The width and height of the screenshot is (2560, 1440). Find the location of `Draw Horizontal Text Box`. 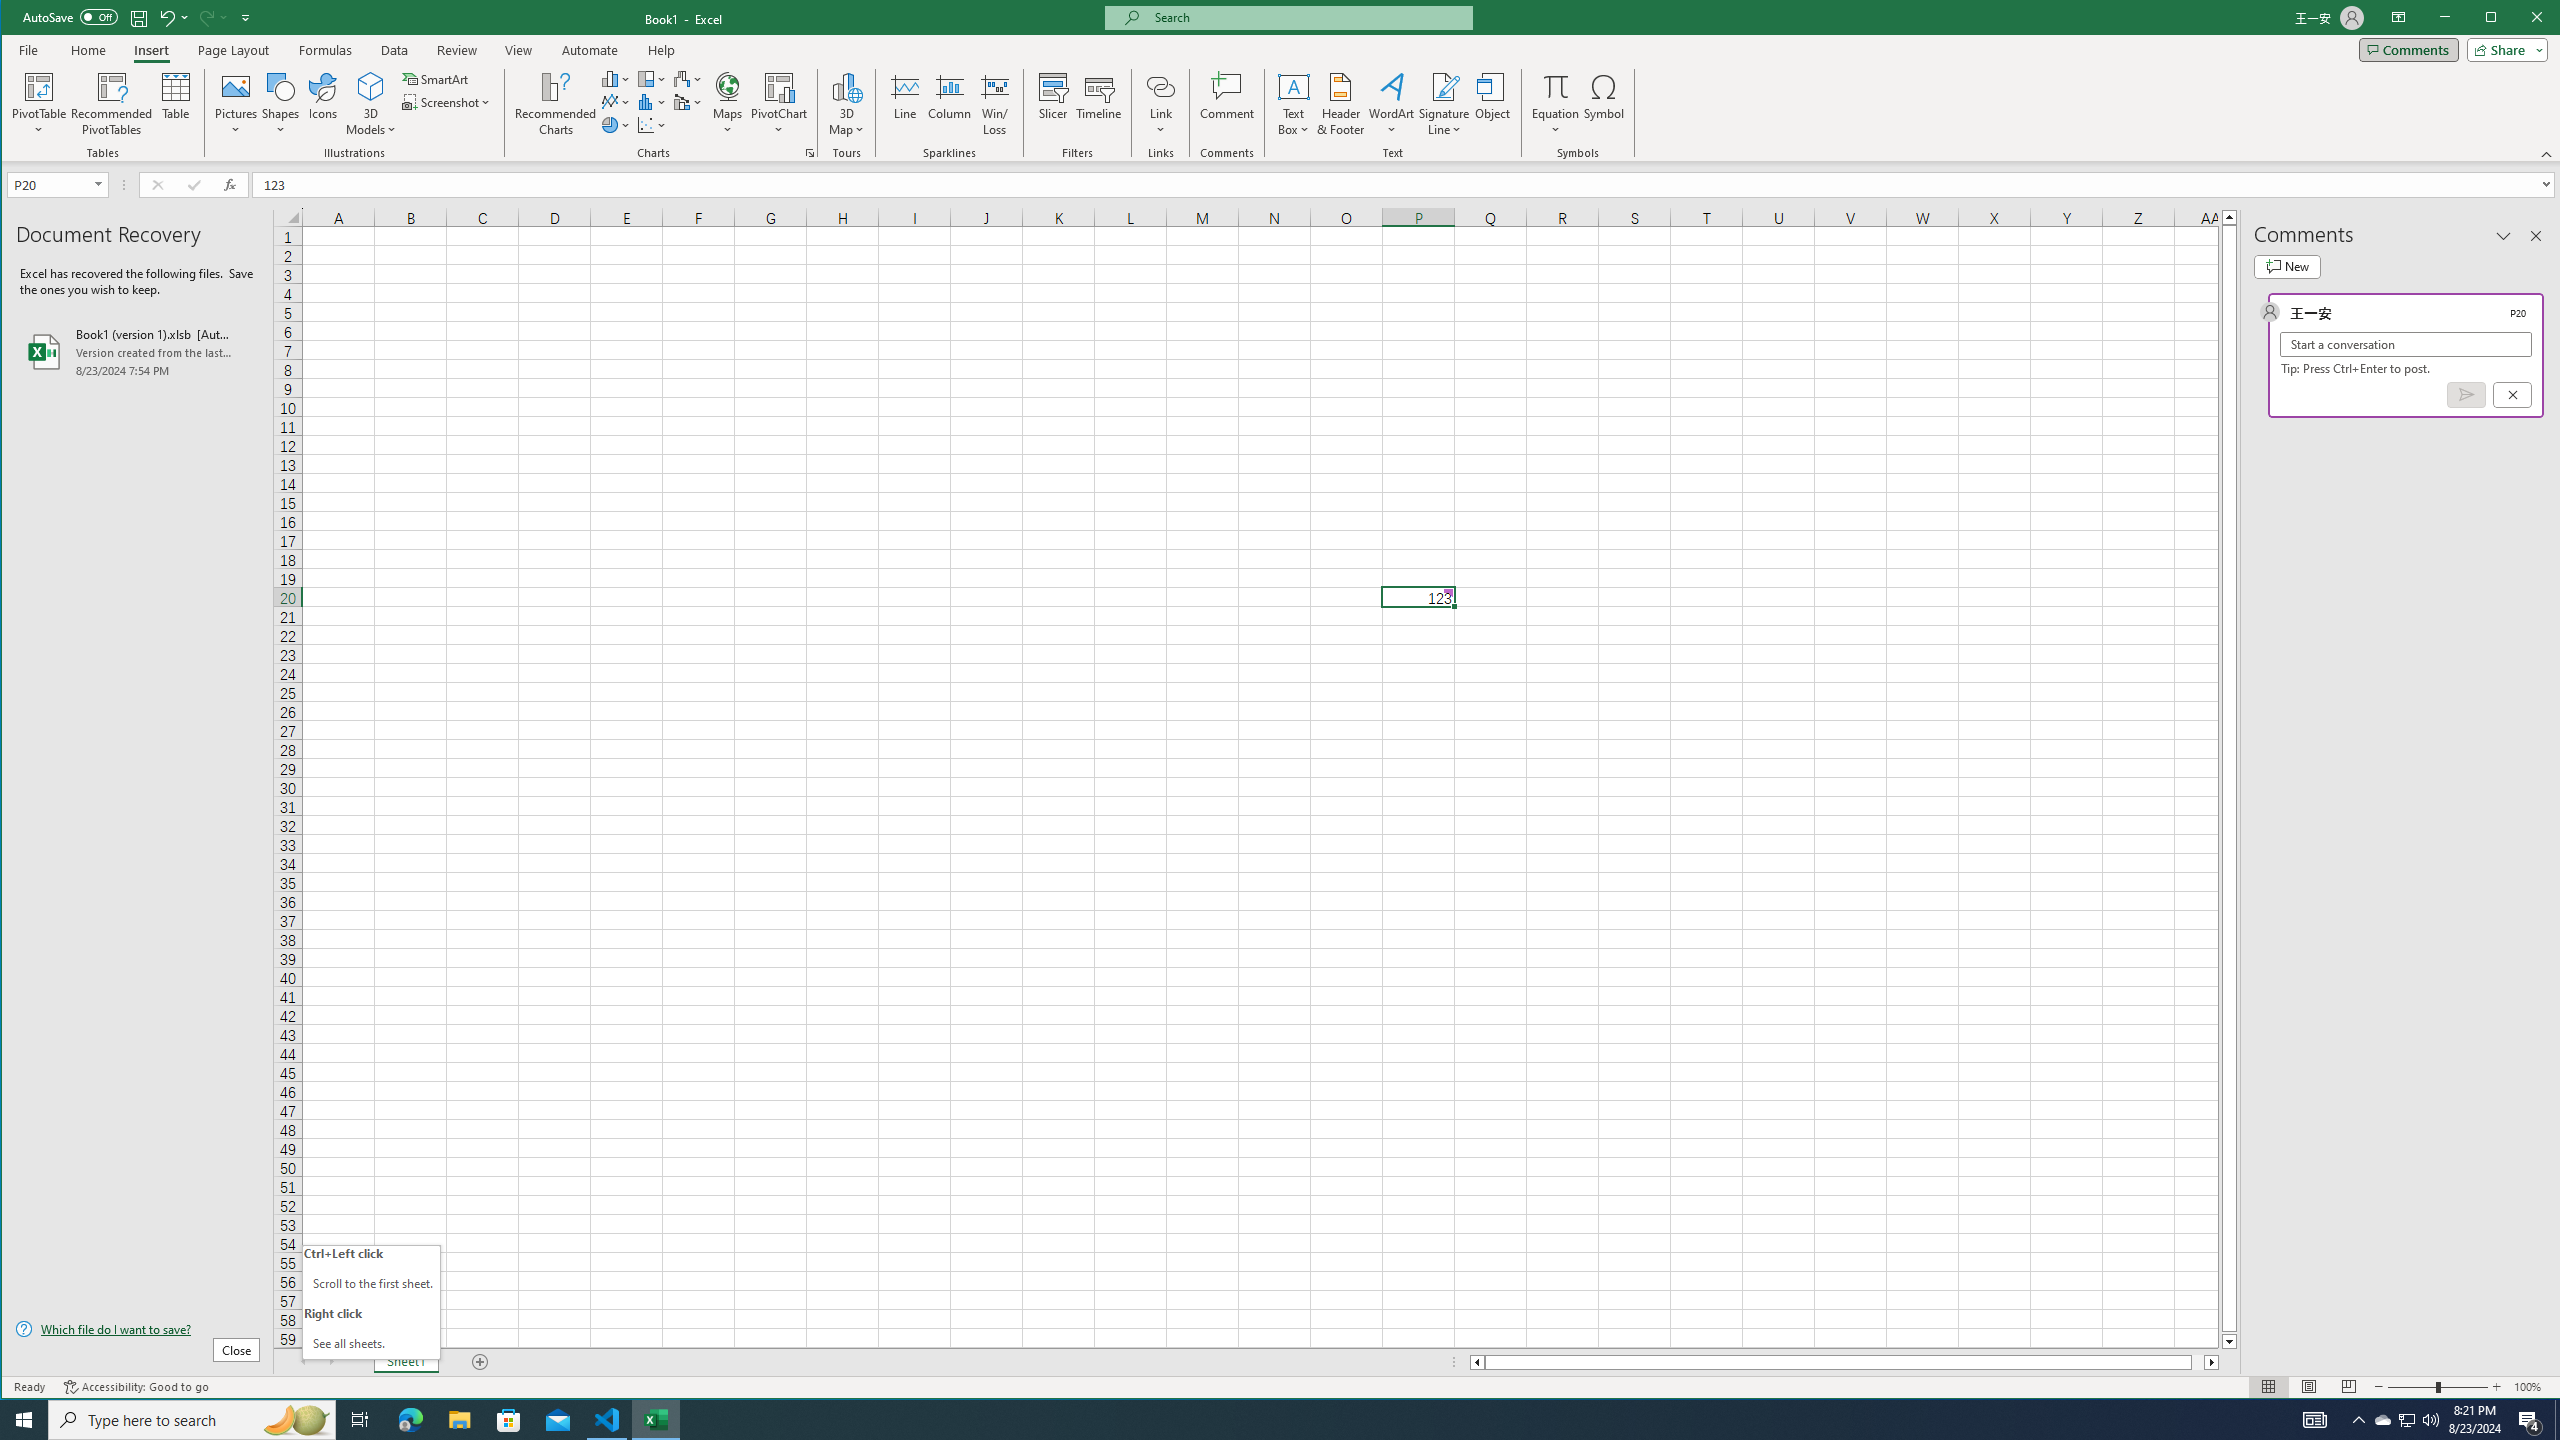

Draw Horizontal Text Box is located at coordinates (1294, 86).